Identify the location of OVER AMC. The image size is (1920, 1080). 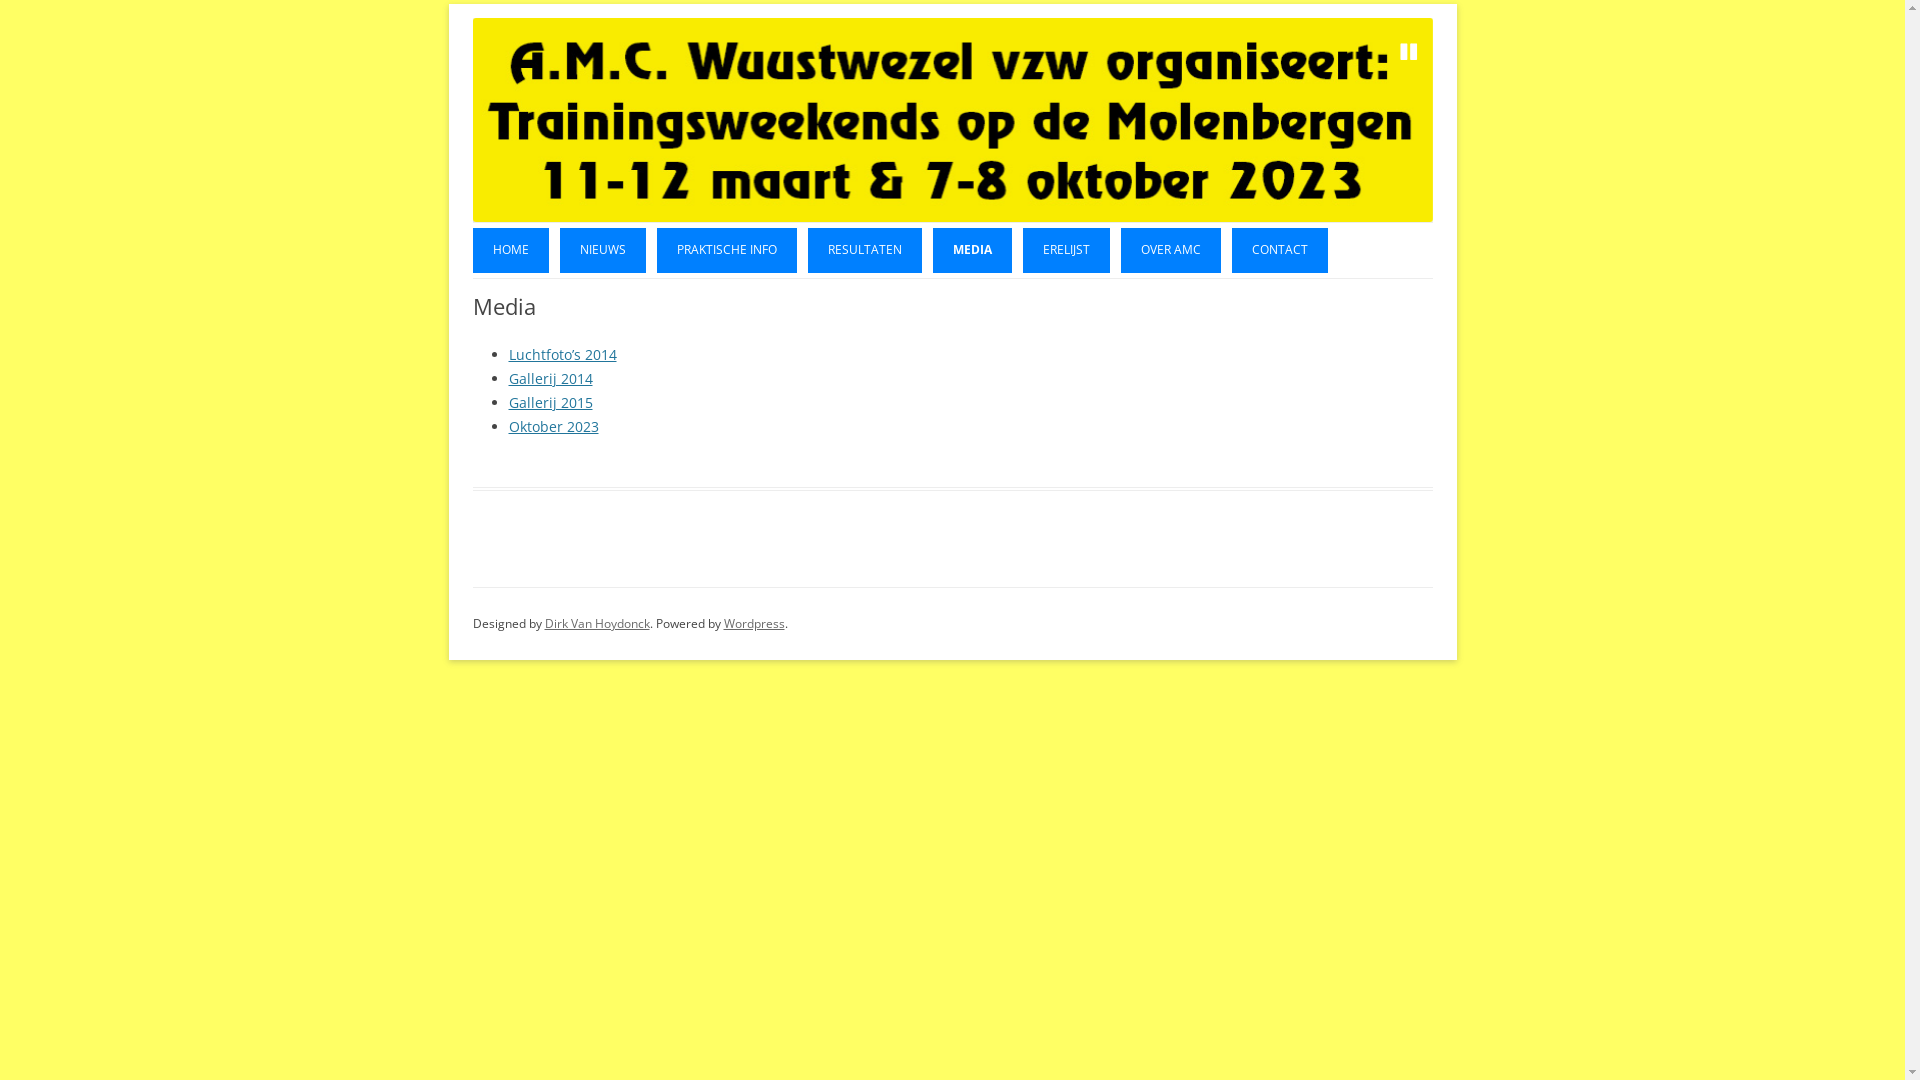
(1170, 250).